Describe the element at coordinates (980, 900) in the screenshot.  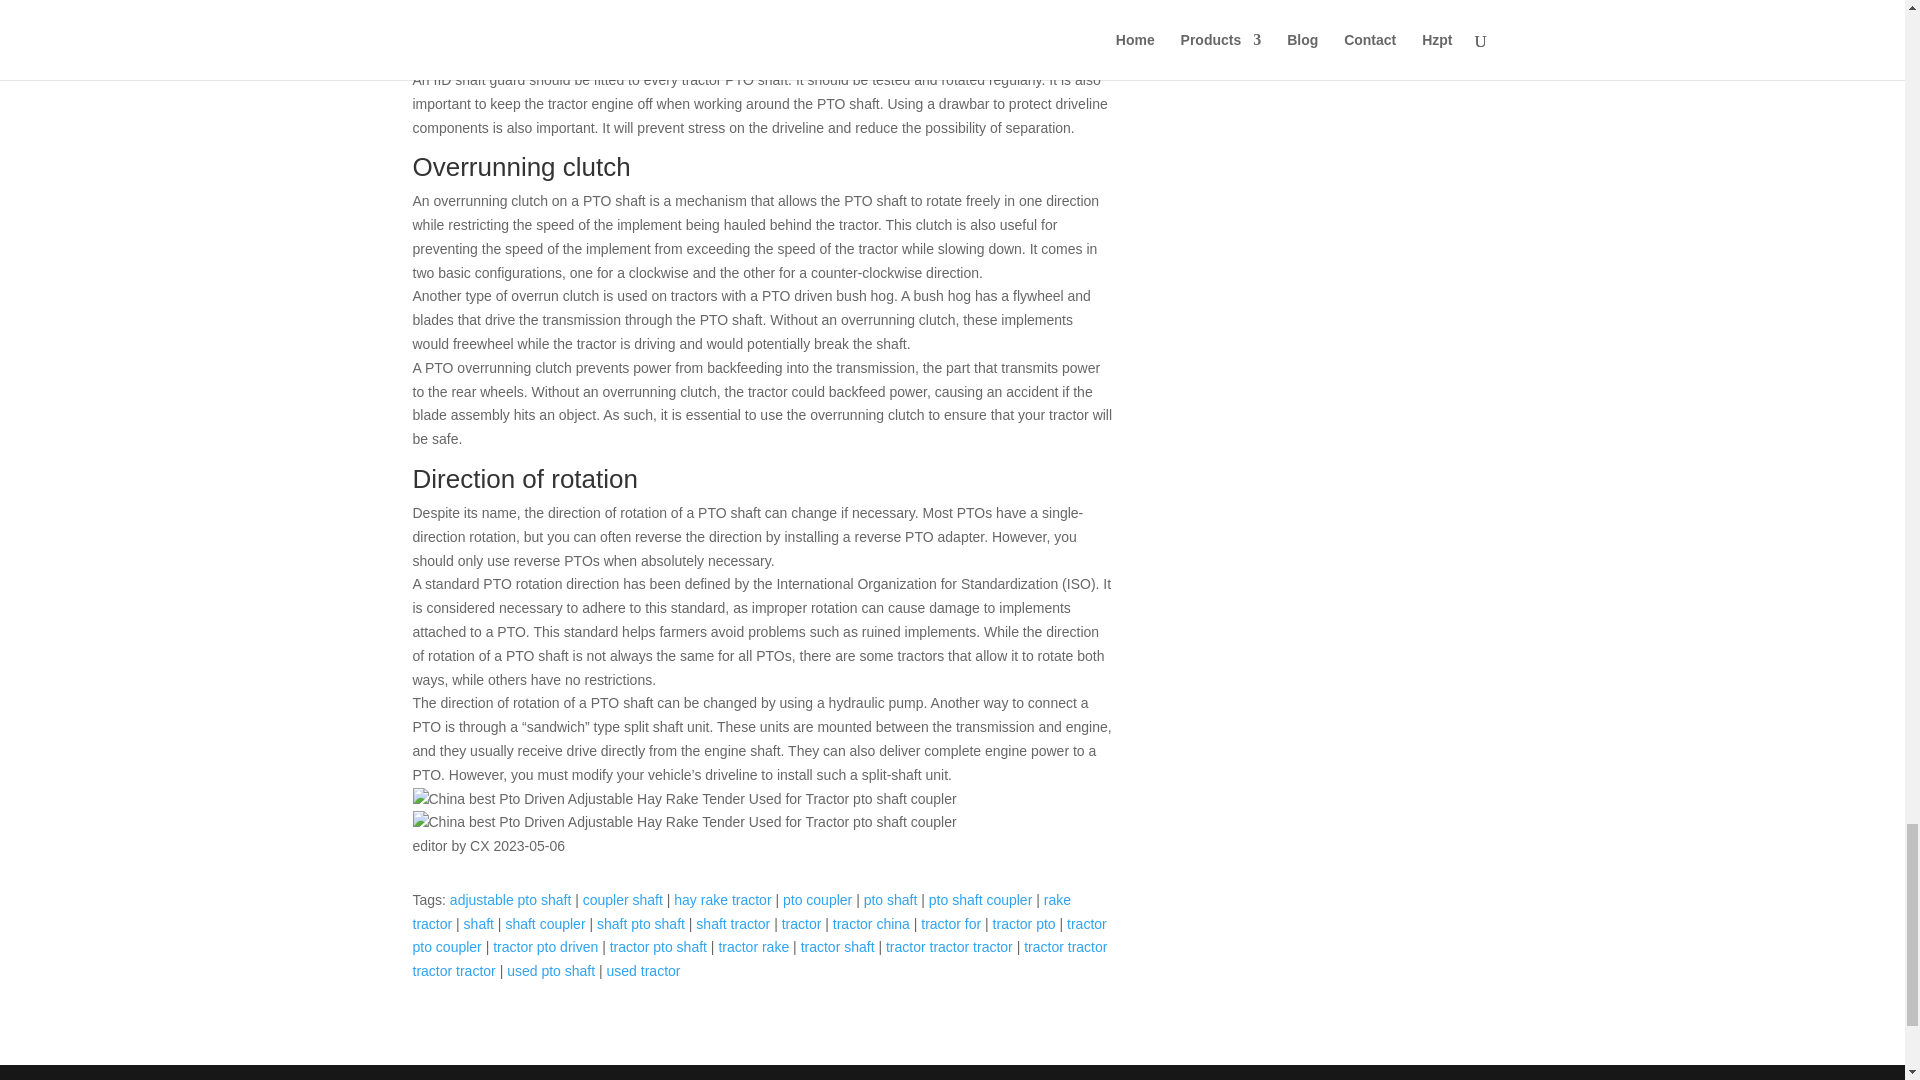
I see `pto shaft coupler` at that location.